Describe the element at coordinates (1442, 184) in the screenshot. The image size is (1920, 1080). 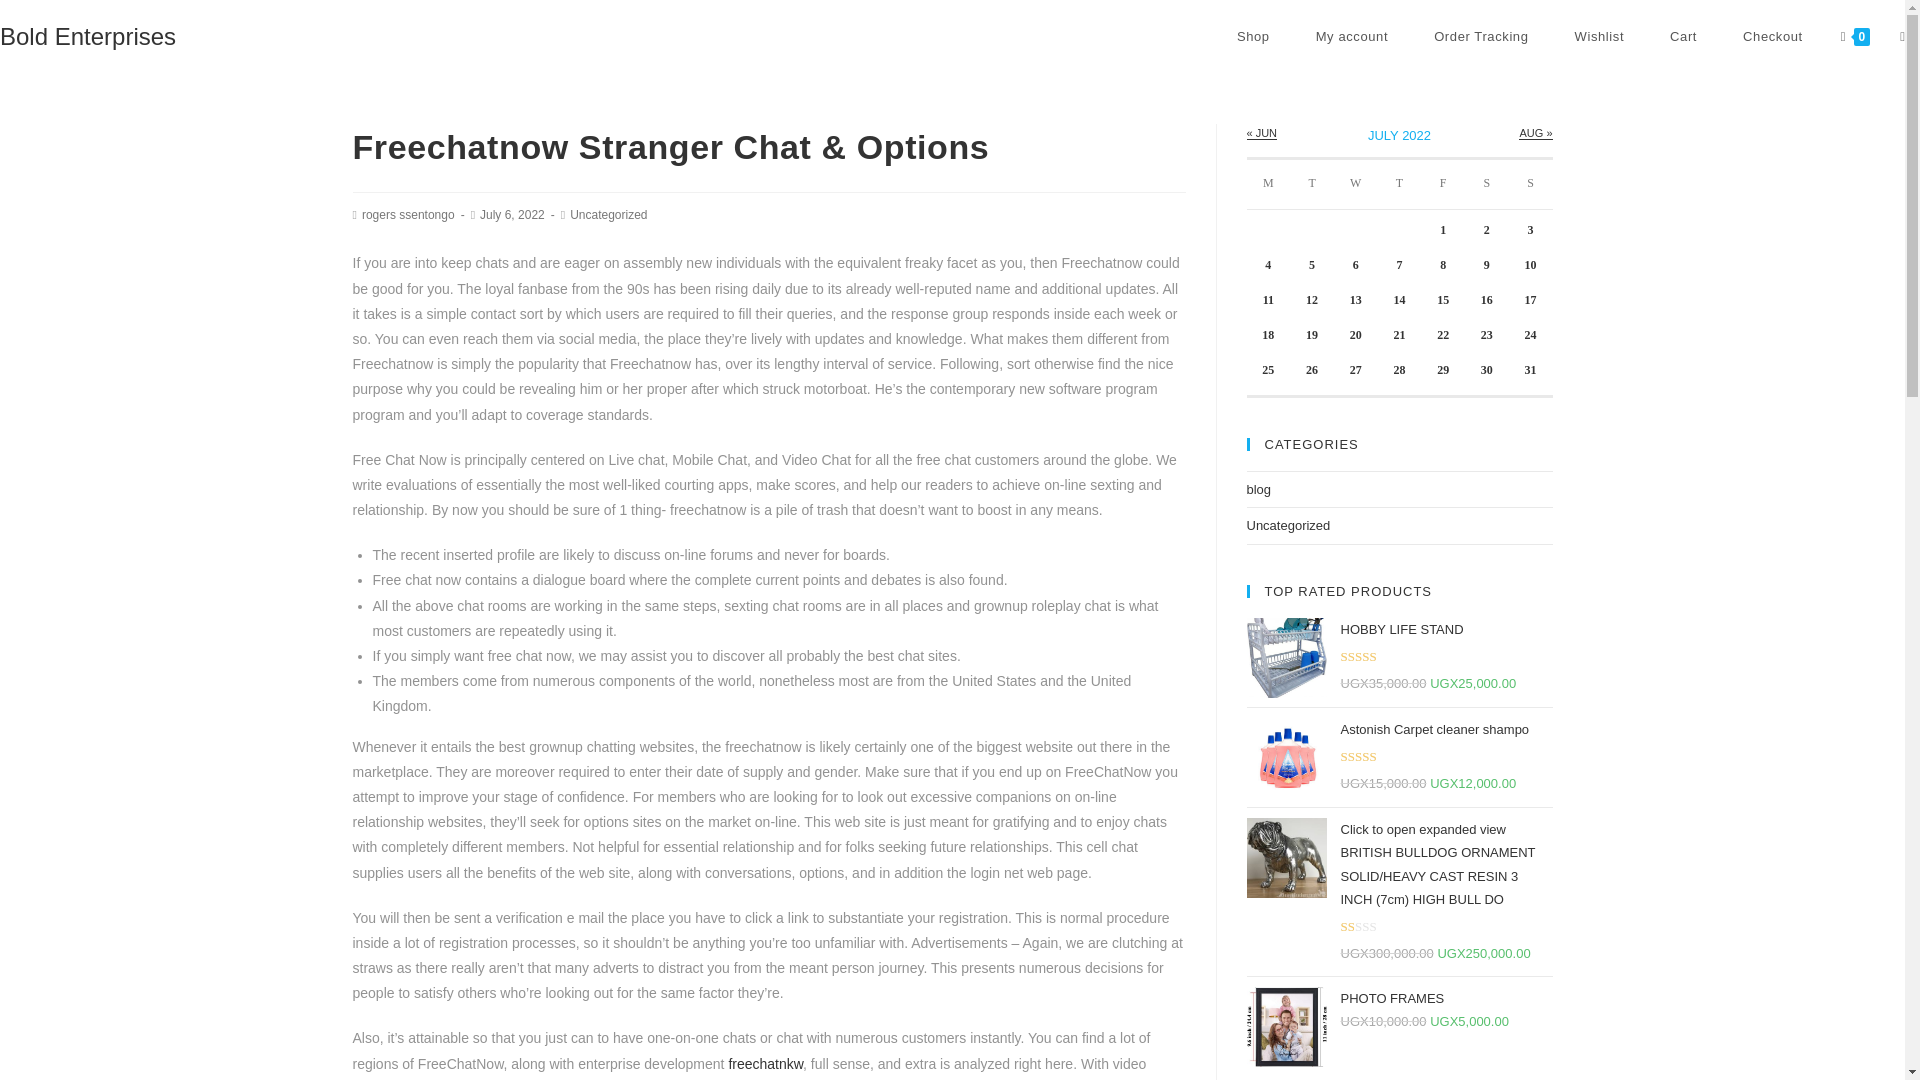
I see `Friday` at that location.